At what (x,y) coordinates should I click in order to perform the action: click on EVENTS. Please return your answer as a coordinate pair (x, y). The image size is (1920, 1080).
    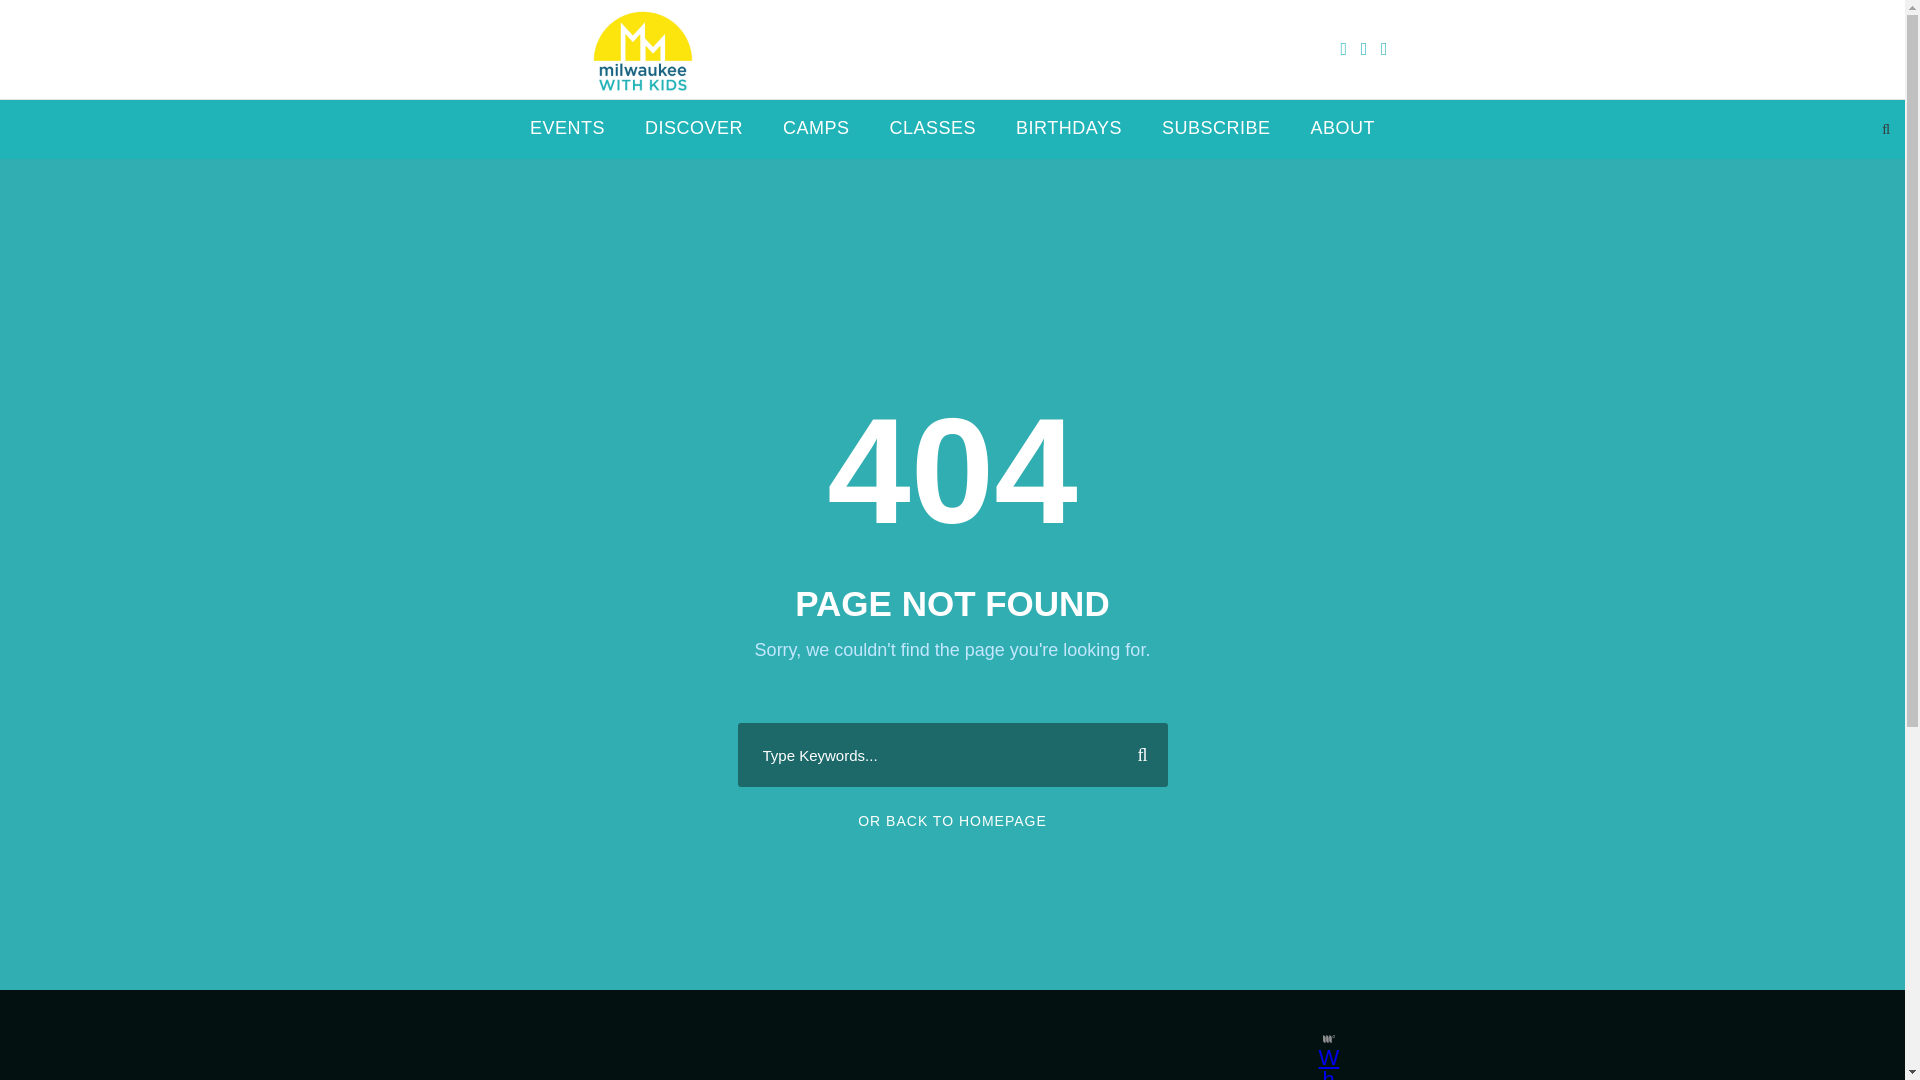
    Looking at the image, I should click on (566, 136).